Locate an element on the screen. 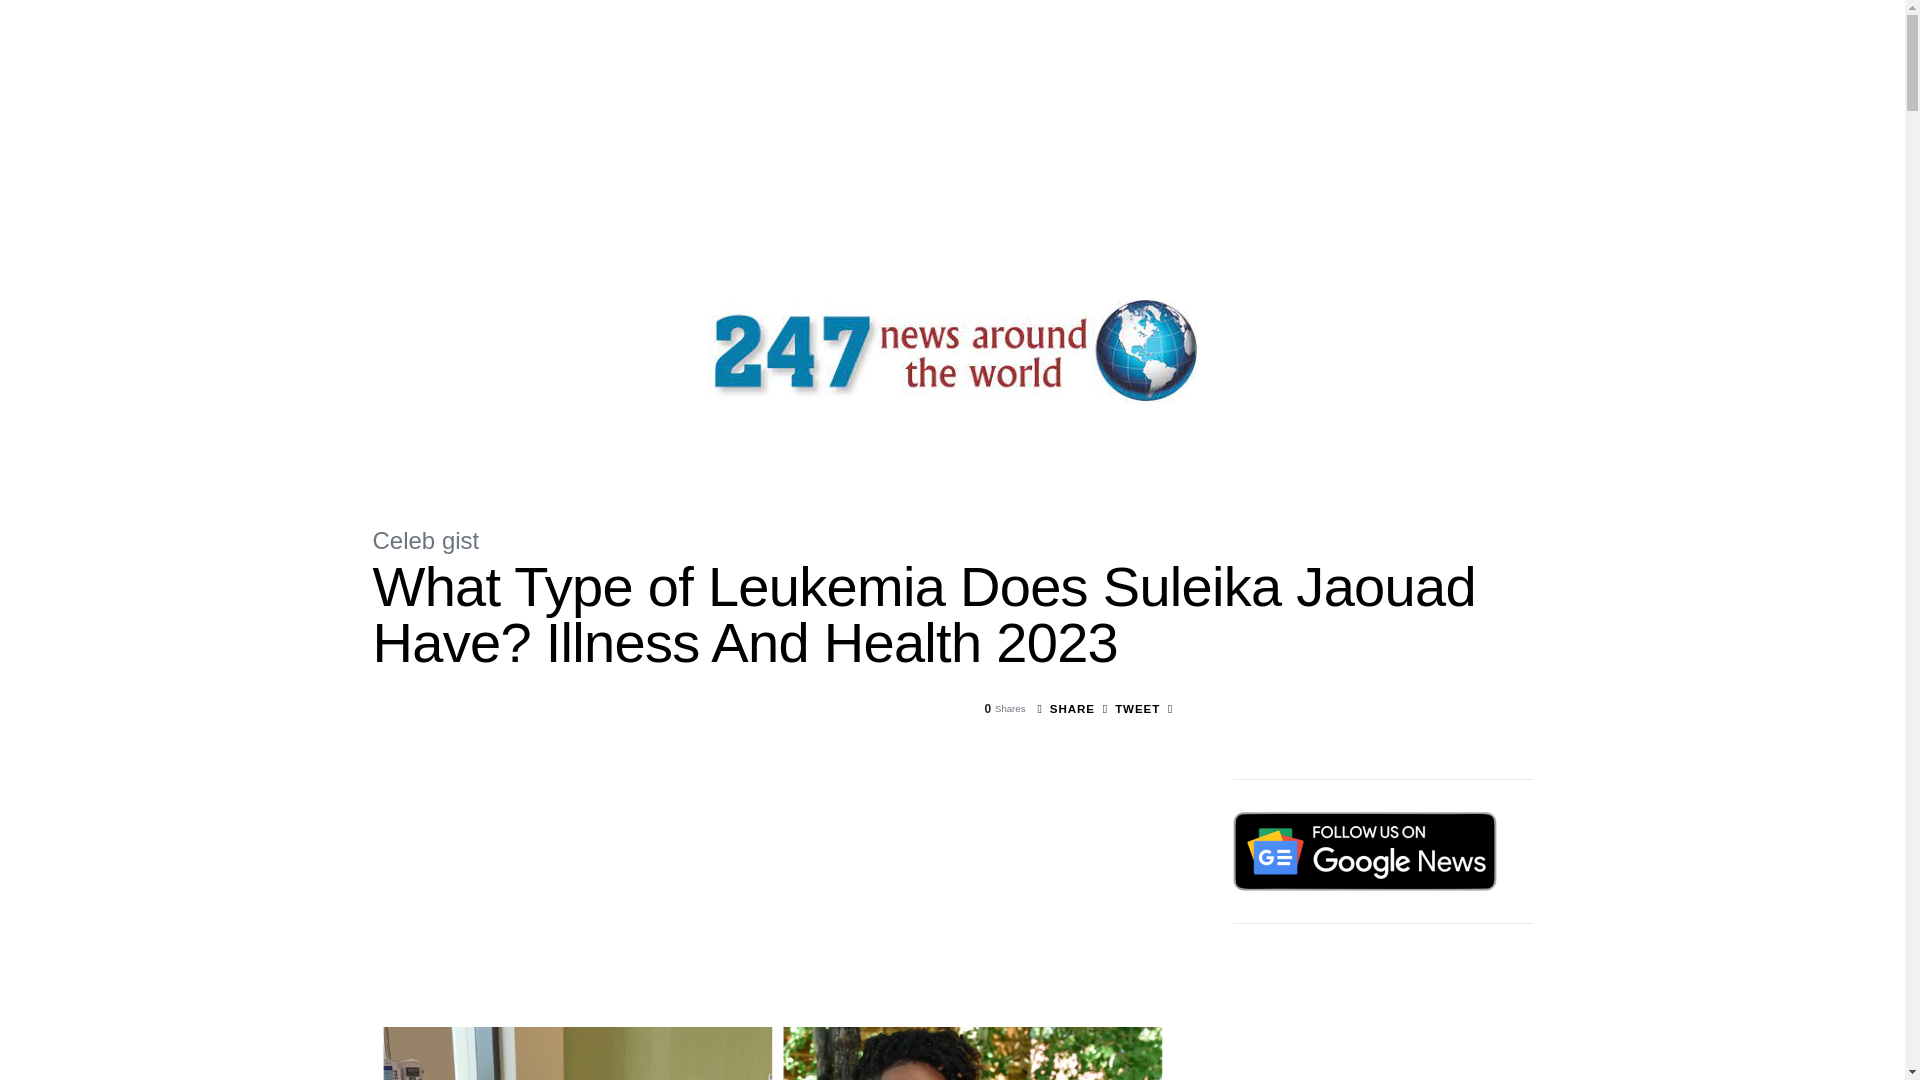  SPORTS is located at coordinates (798, 452).